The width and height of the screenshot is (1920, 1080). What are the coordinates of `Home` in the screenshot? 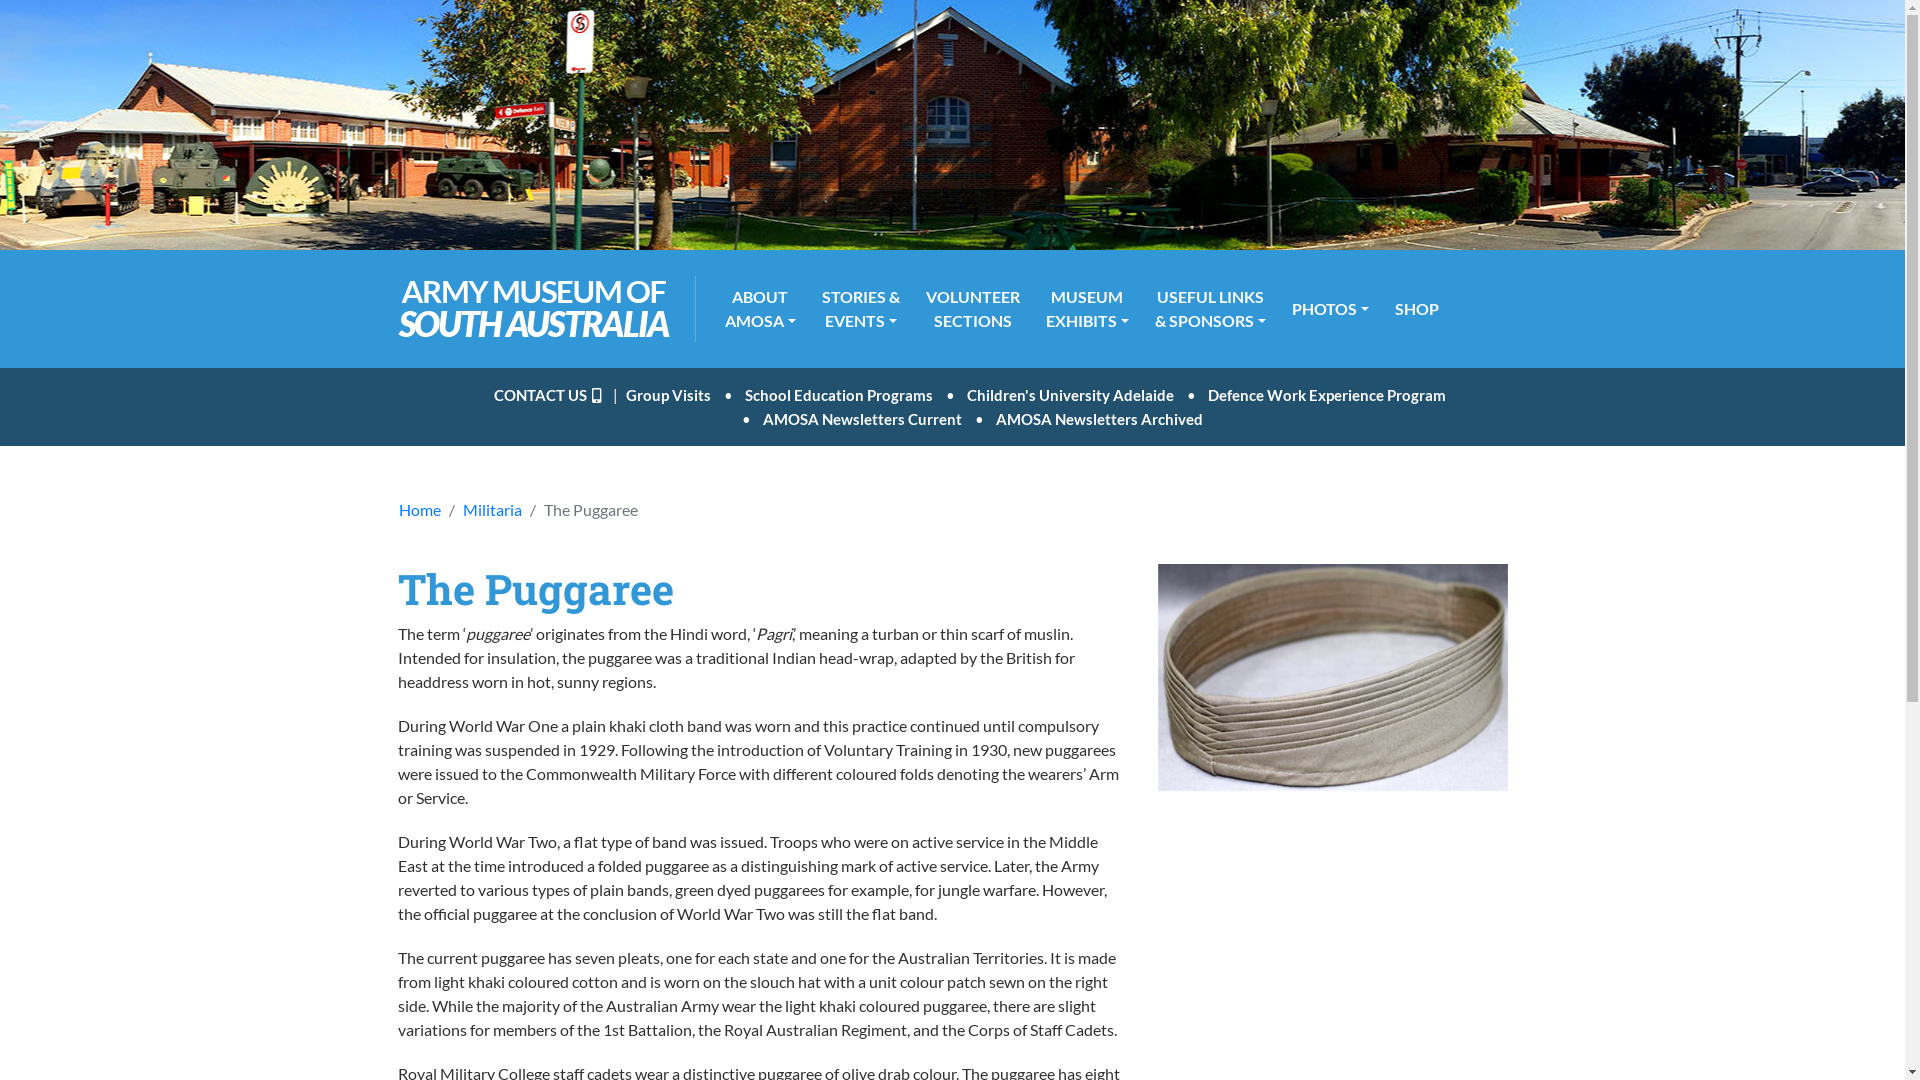 It's located at (419, 510).